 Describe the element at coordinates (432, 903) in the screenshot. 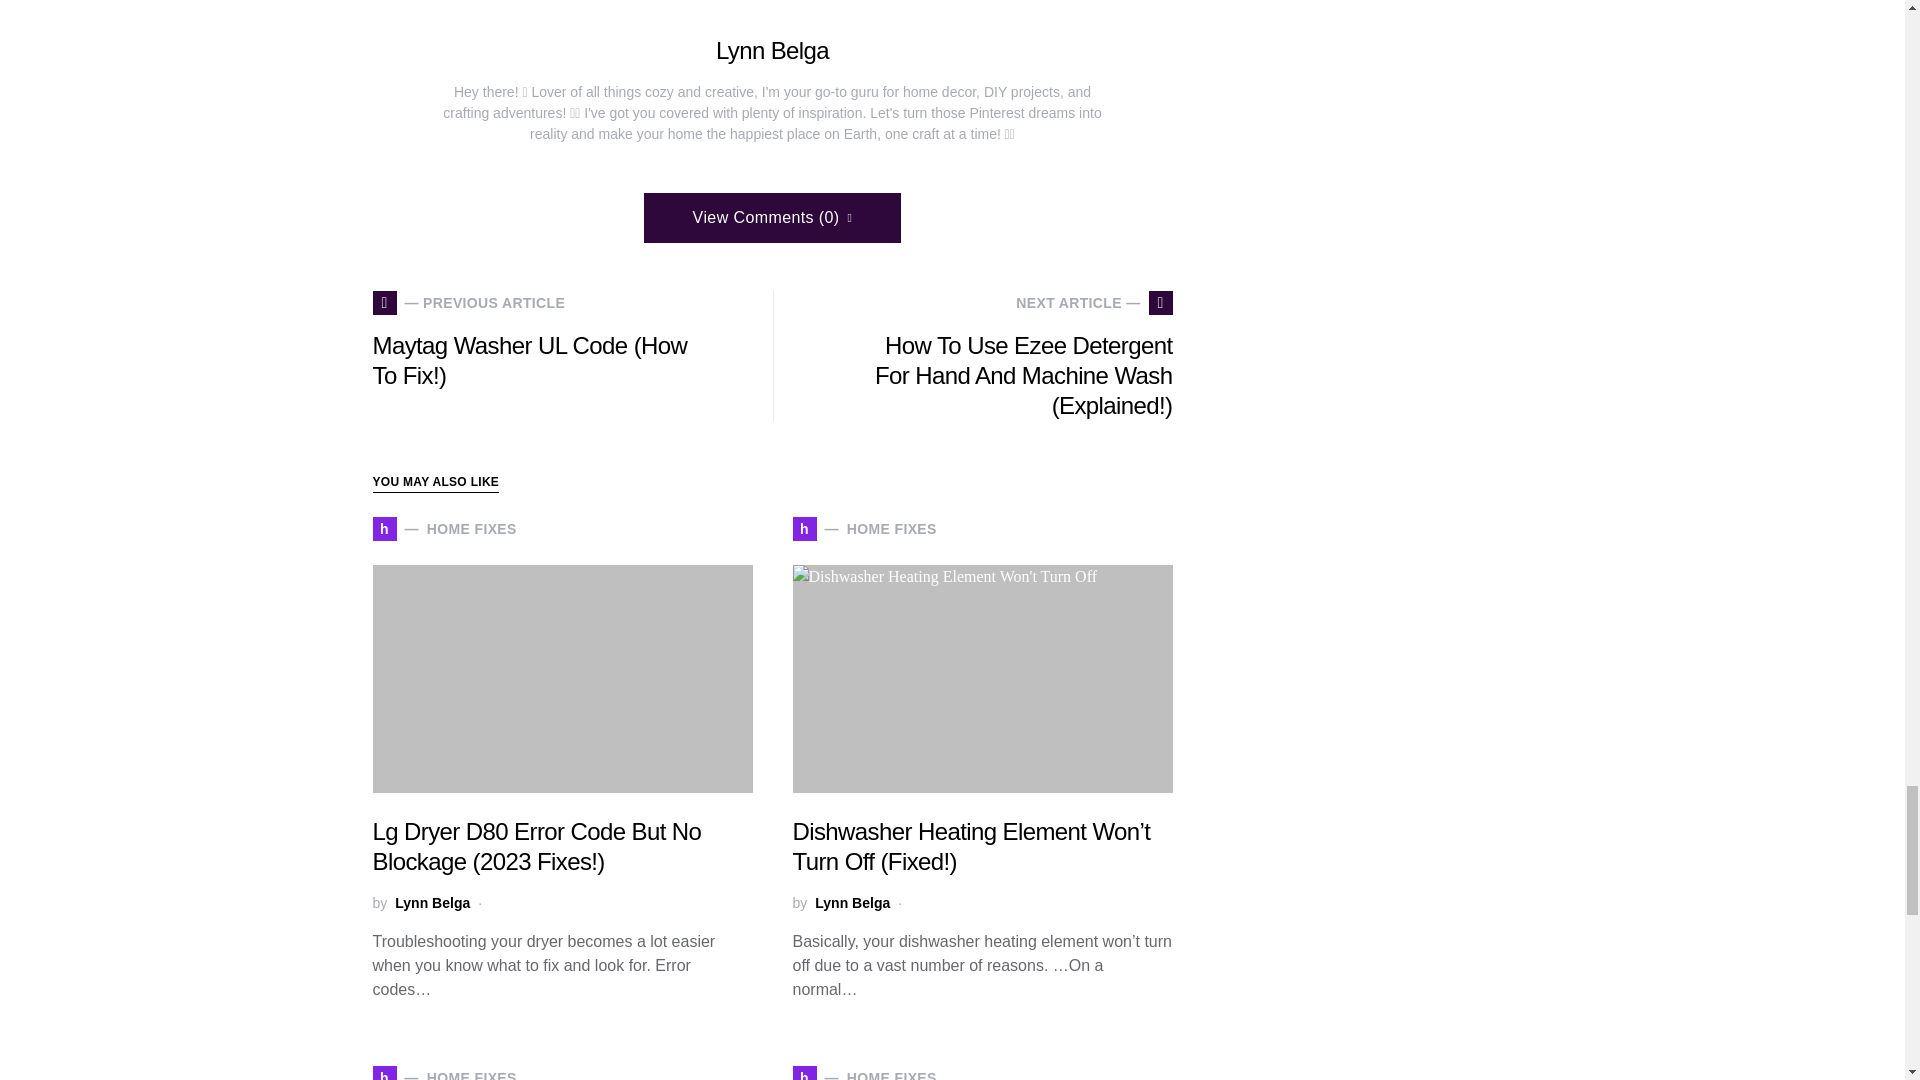

I see `Lynn Belga` at that location.